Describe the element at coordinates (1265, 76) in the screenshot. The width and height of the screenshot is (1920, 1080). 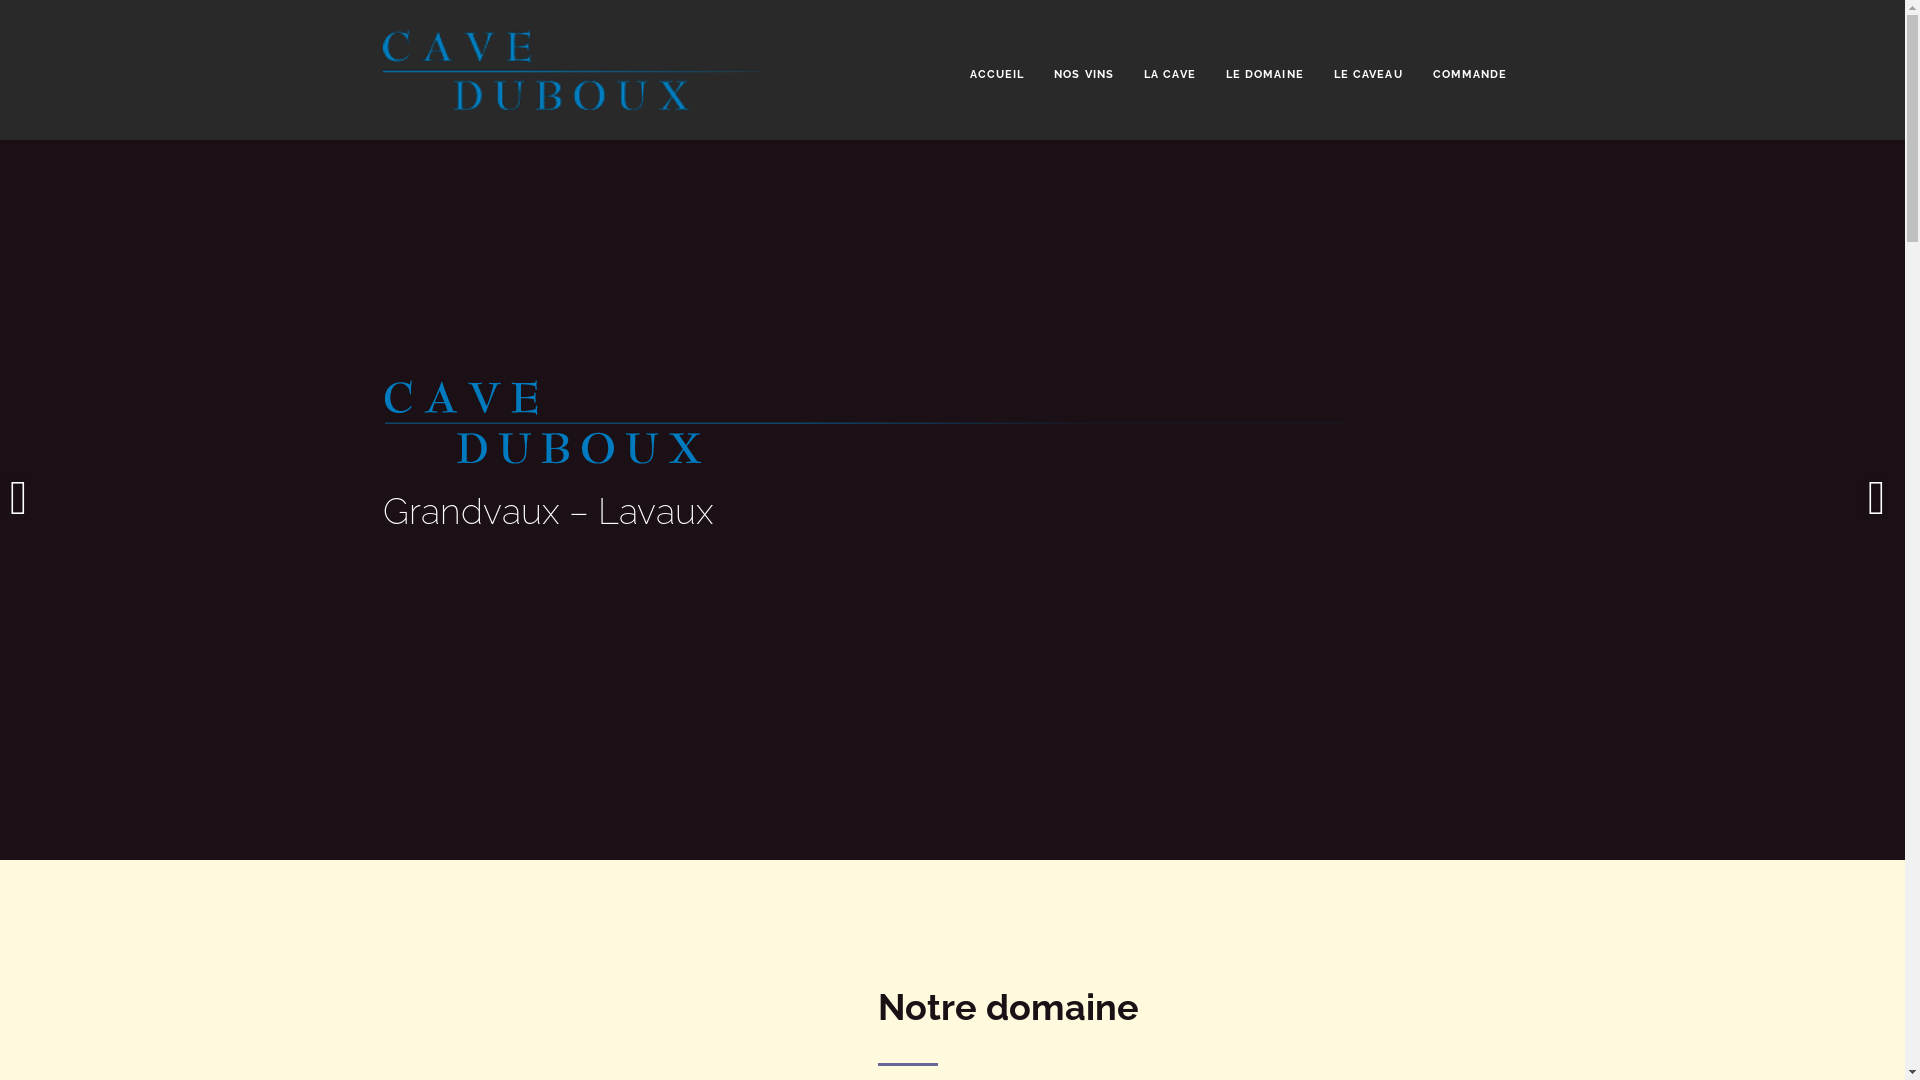
I see `LE DOMAINE` at that location.